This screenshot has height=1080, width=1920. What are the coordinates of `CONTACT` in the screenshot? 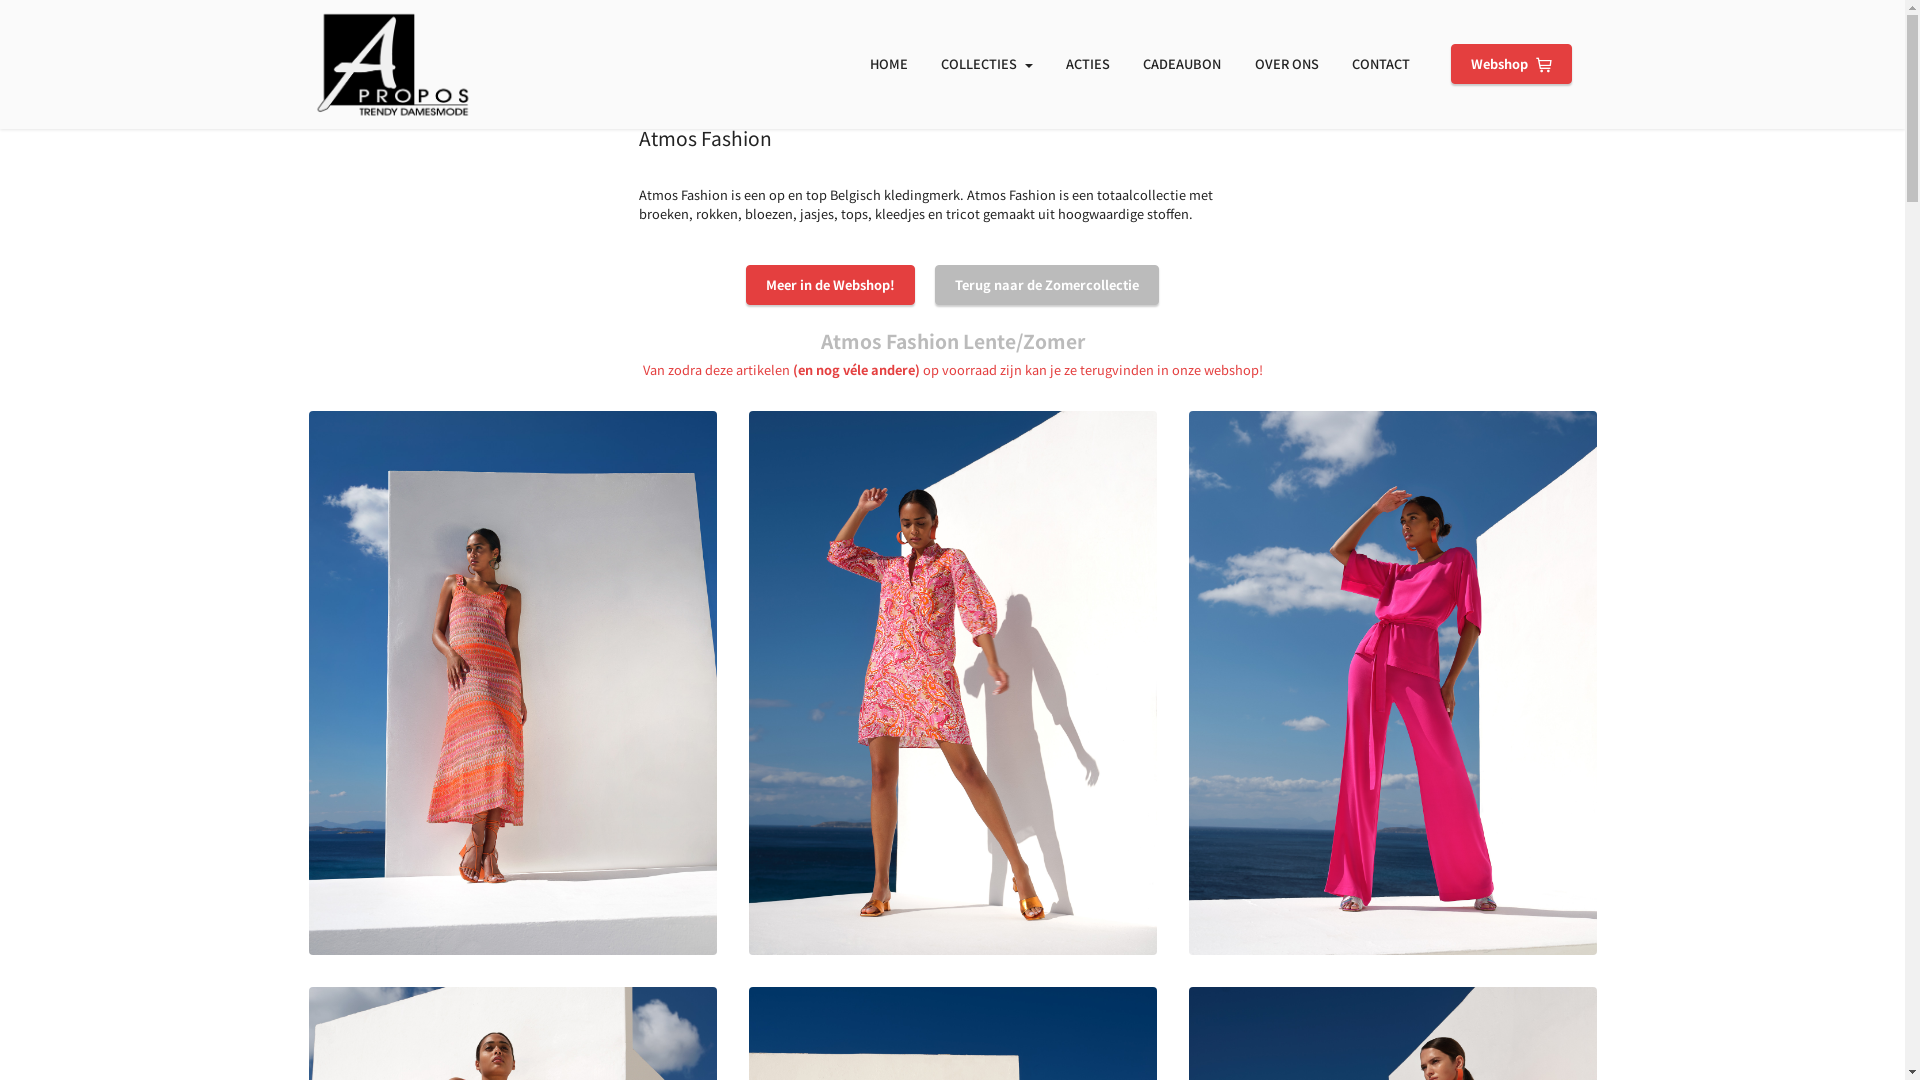 It's located at (1381, 64).